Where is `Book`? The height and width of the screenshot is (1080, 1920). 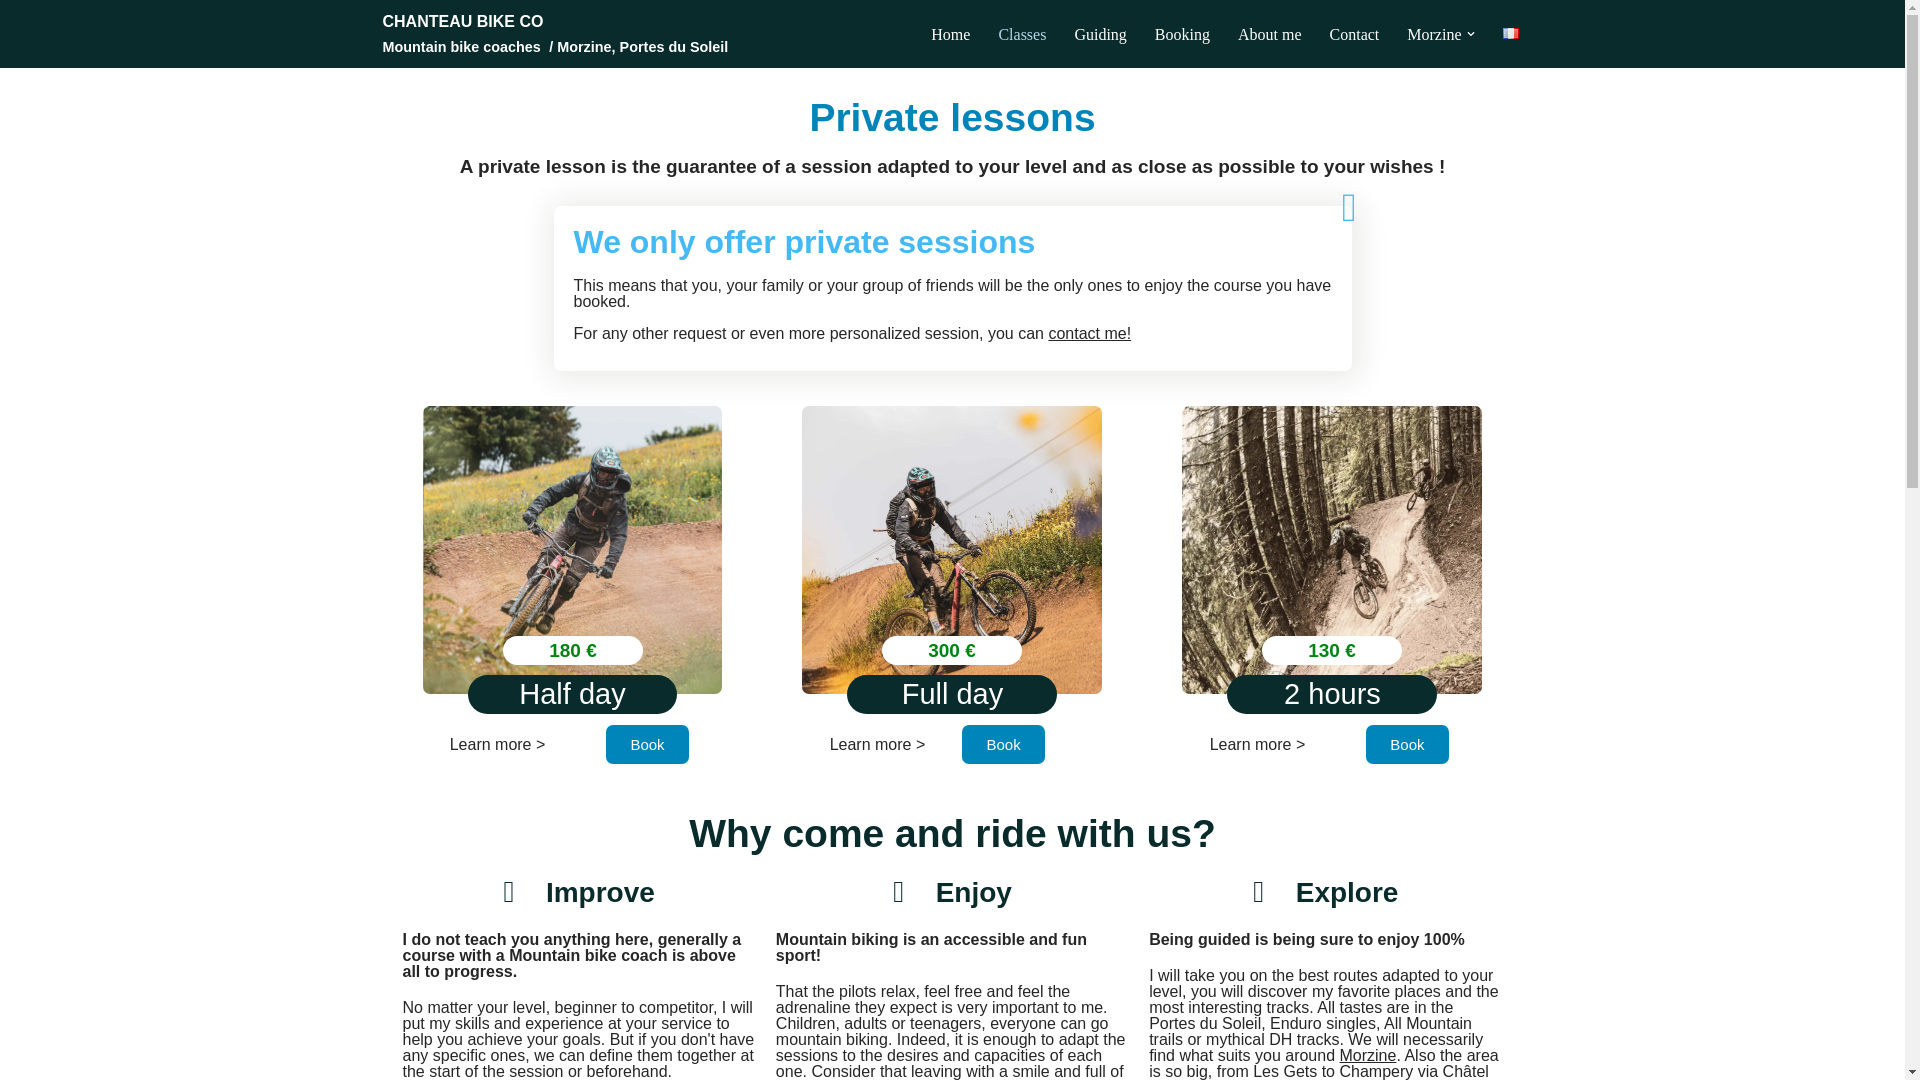
Book is located at coordinates (1002, 744).